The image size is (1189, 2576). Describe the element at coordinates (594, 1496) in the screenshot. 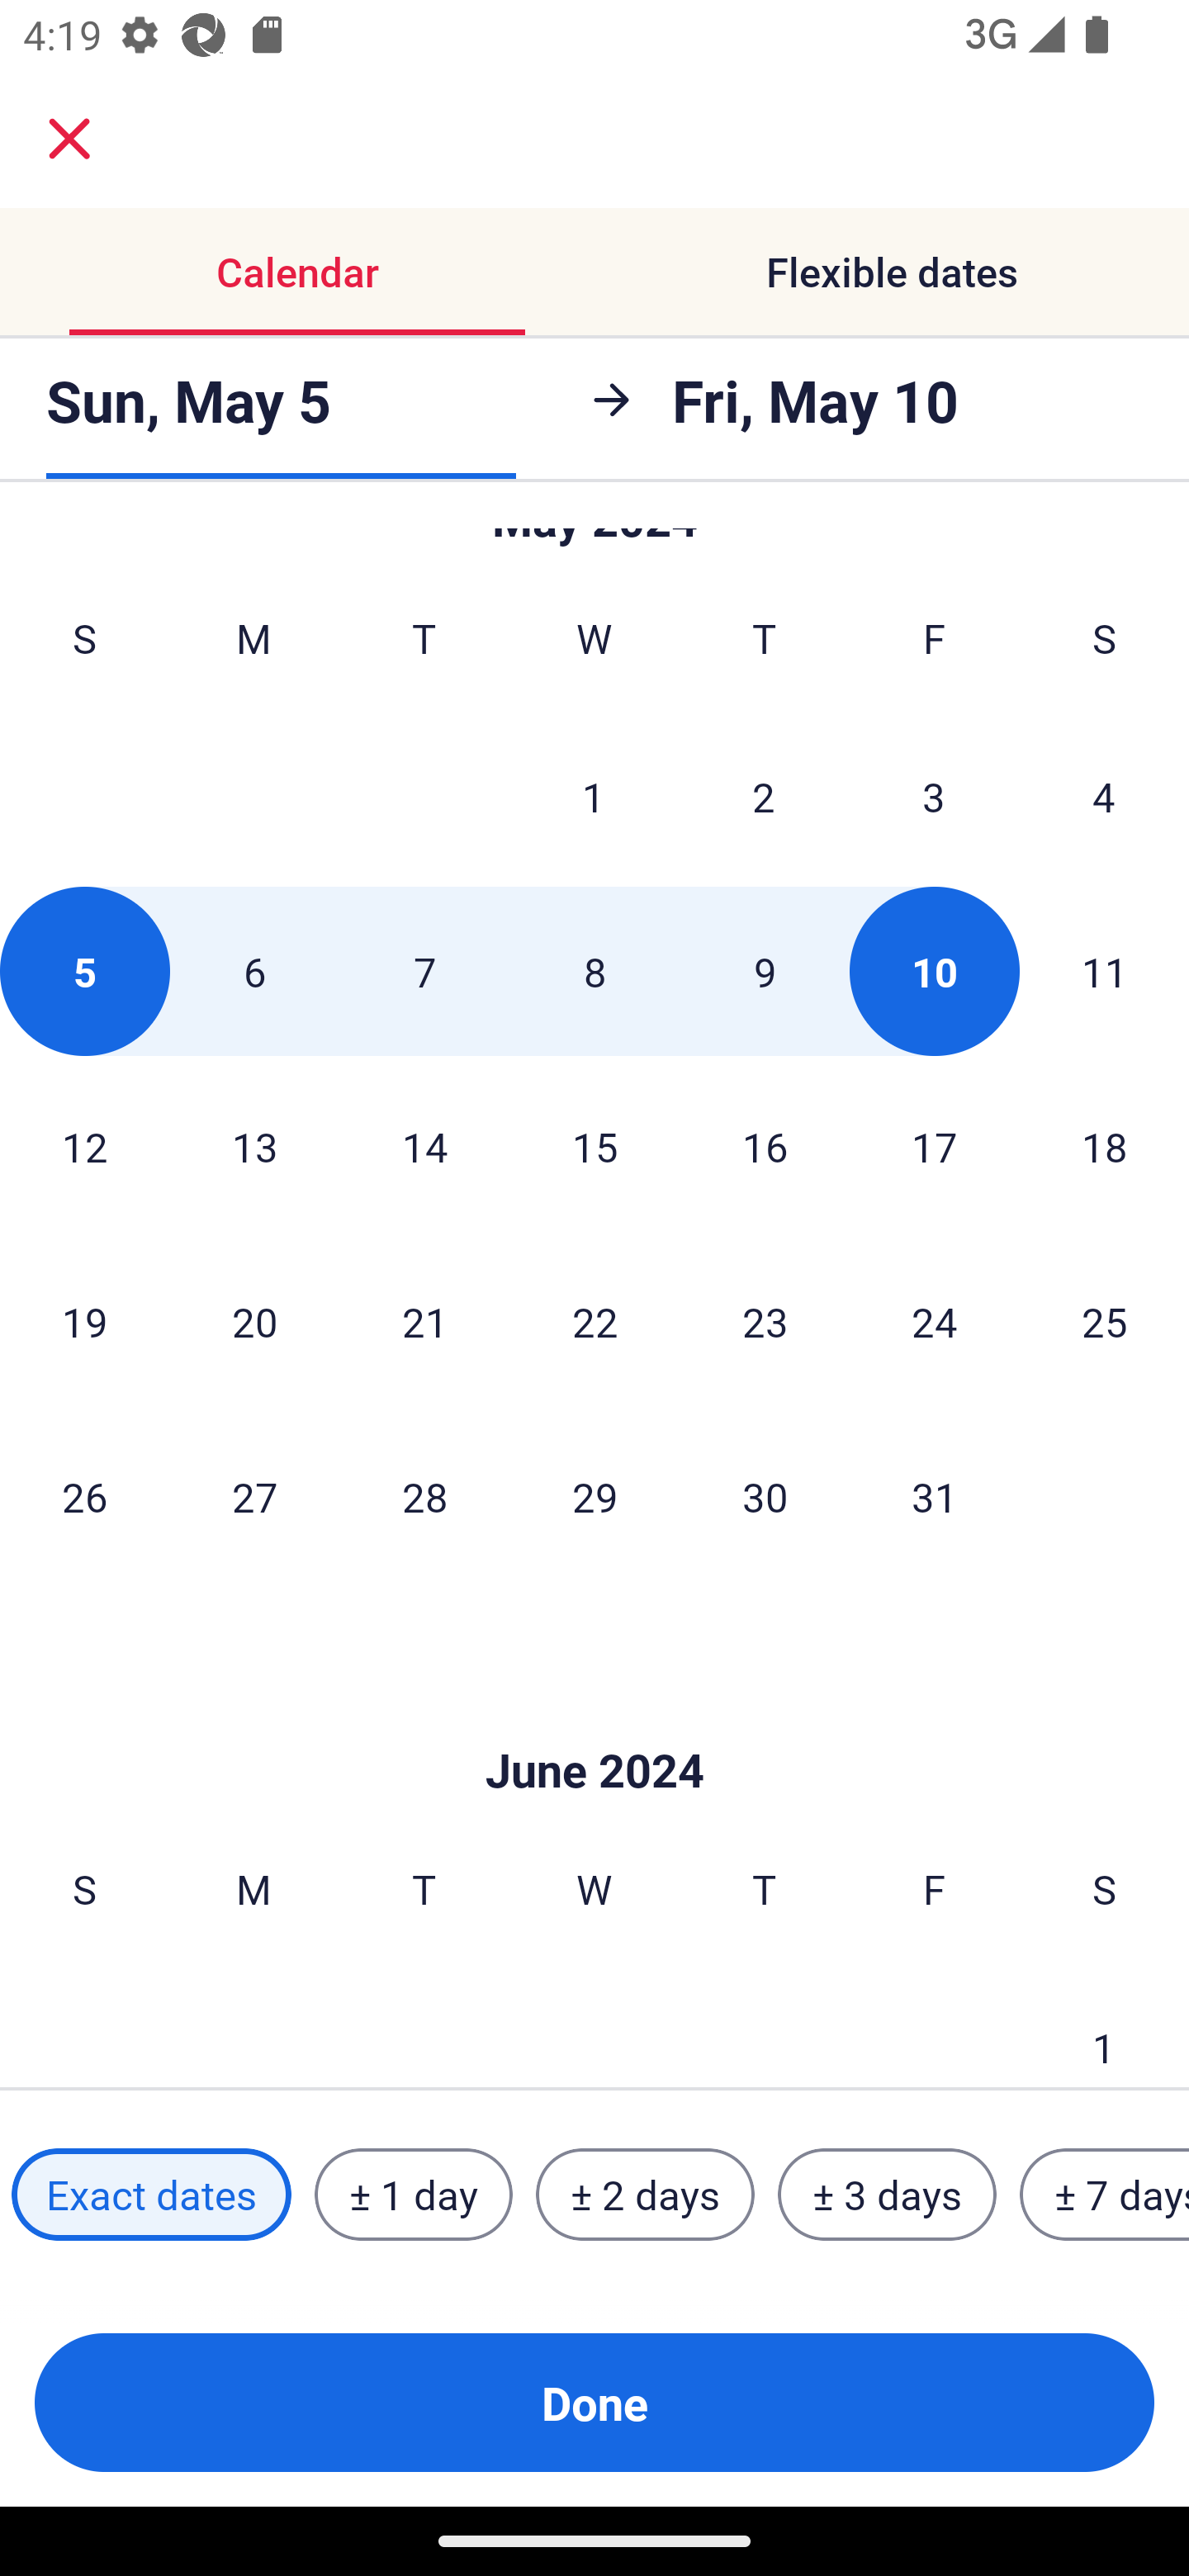

I see `29 Wednesday, May 29, 2024` at that location.